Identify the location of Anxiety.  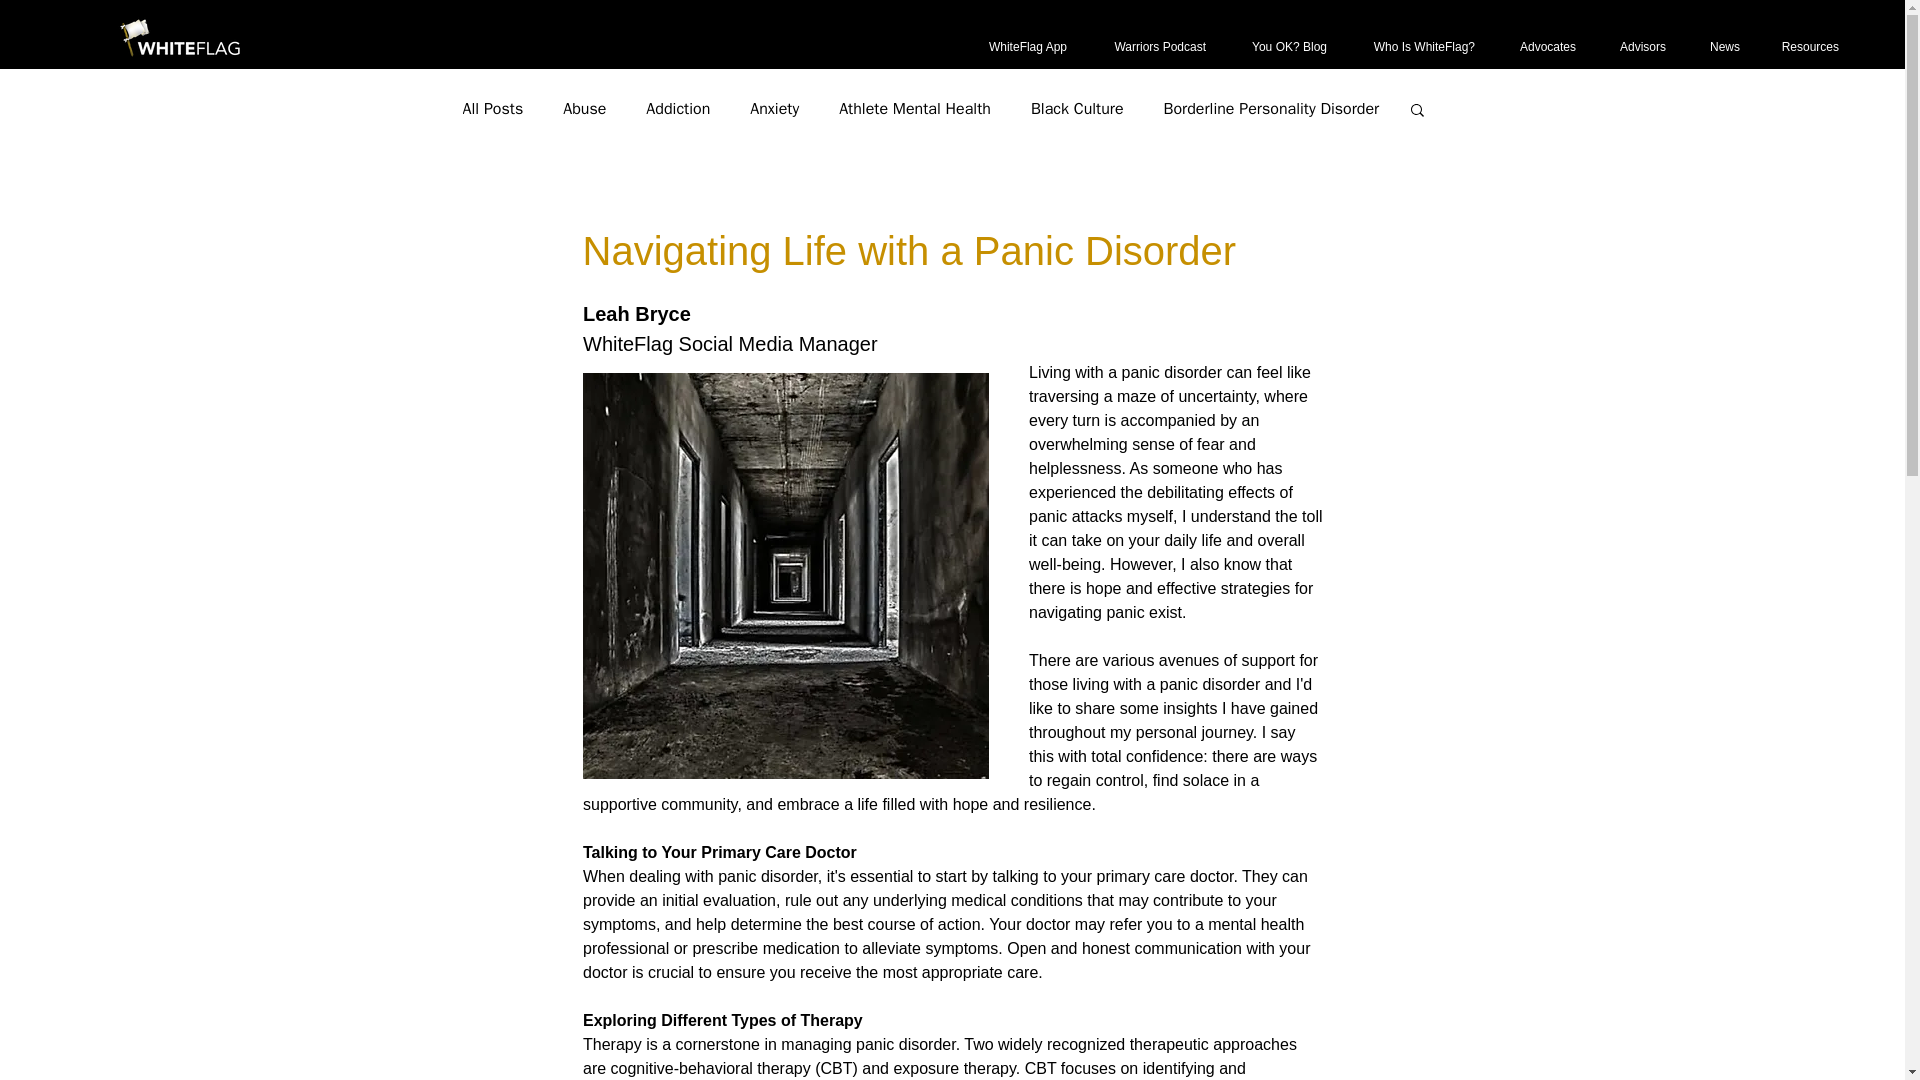
(774, 108).